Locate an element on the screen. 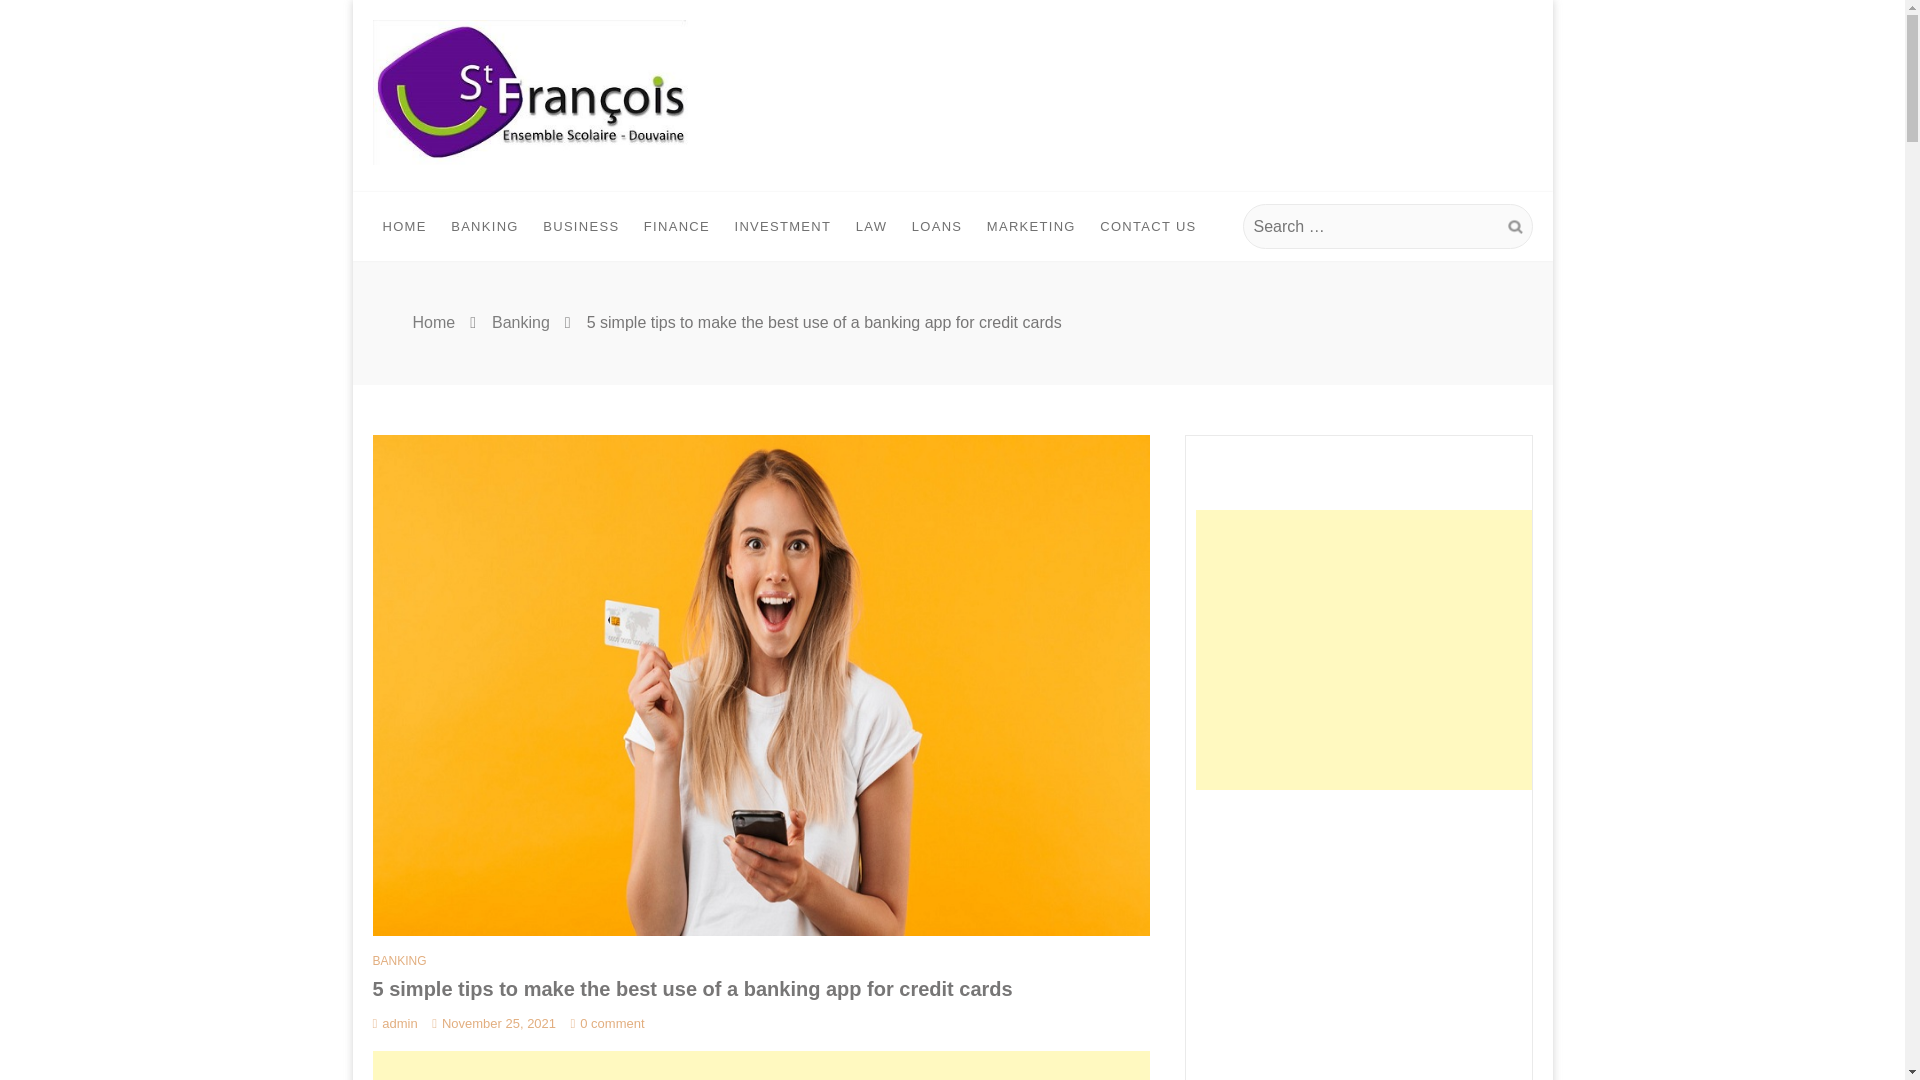 The width and height of the screenshot is (1920, 1080). Search is located at coordinates (1514, 228).